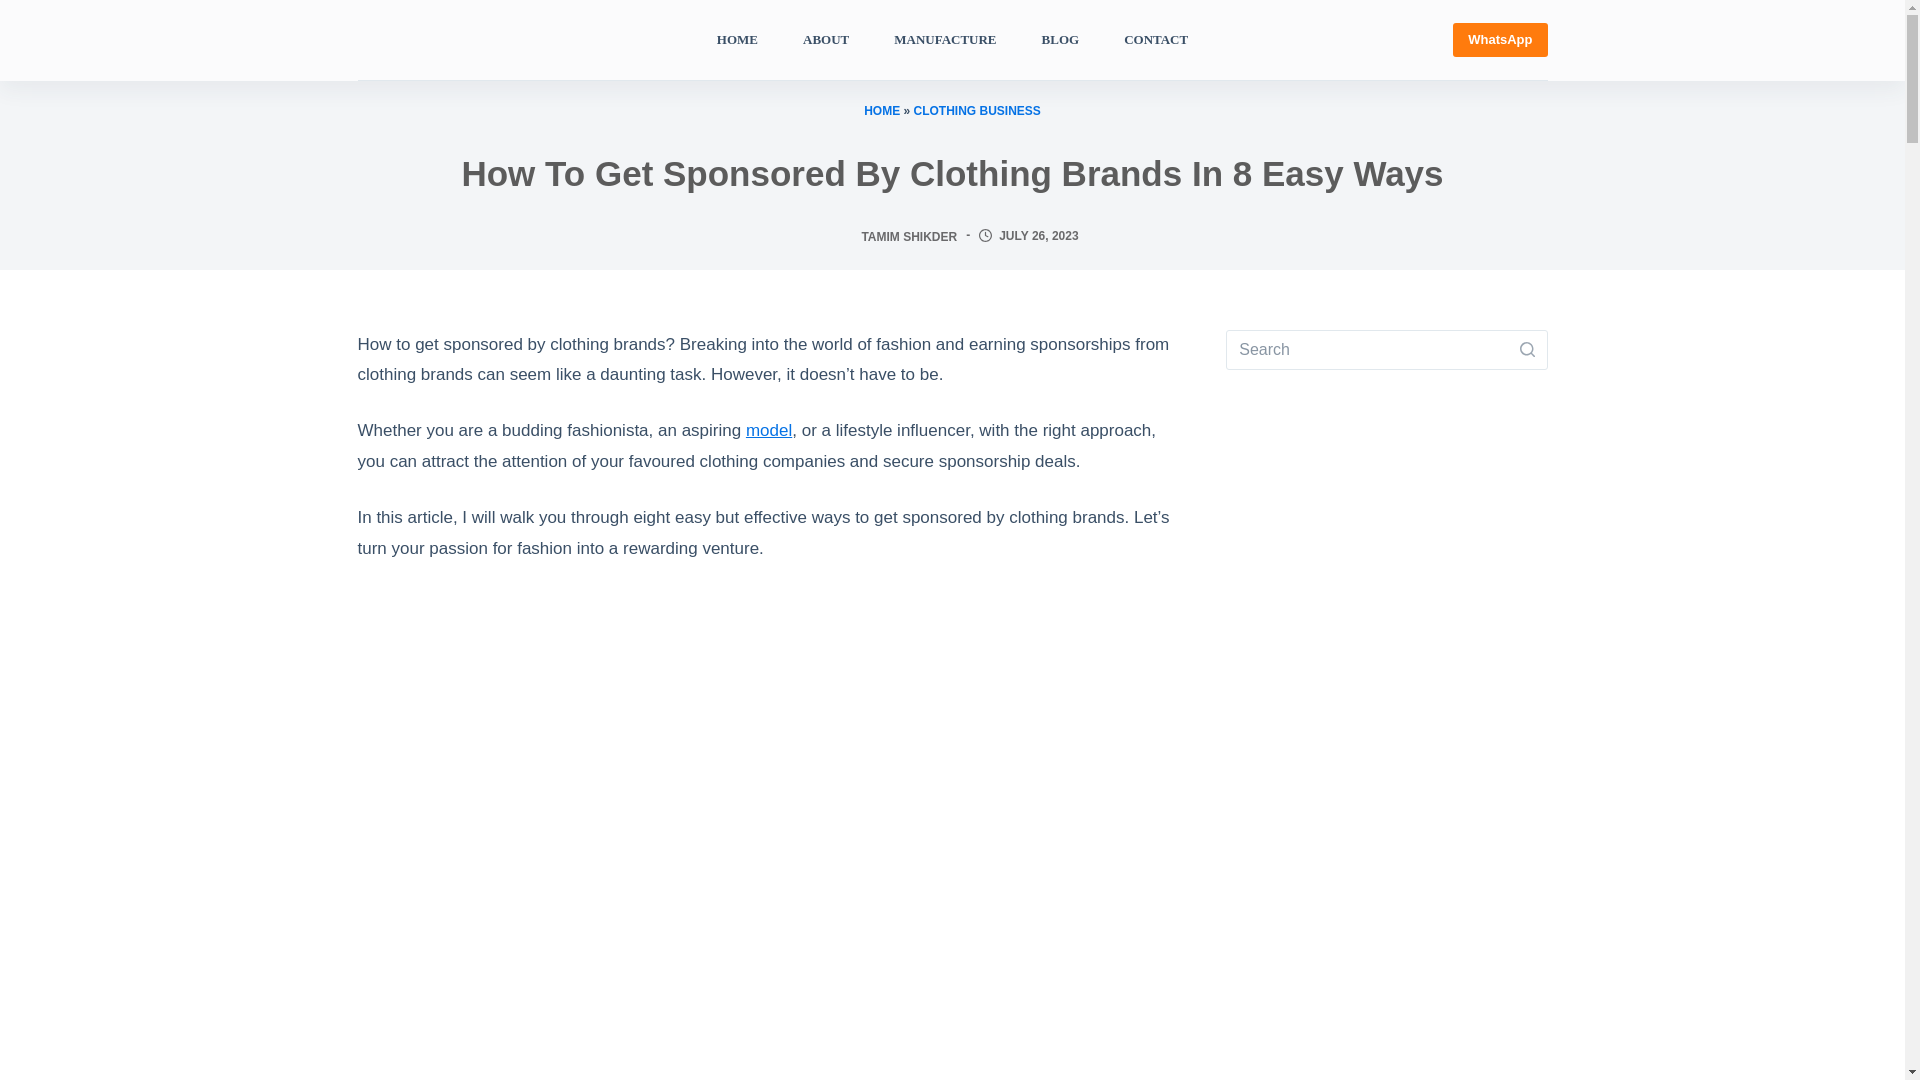 The image size is (1920, 1080). What do you see at coordinates (1500, 40) in the screenshot?
I see `WhatsApp` at bounding box center [1500, 40].